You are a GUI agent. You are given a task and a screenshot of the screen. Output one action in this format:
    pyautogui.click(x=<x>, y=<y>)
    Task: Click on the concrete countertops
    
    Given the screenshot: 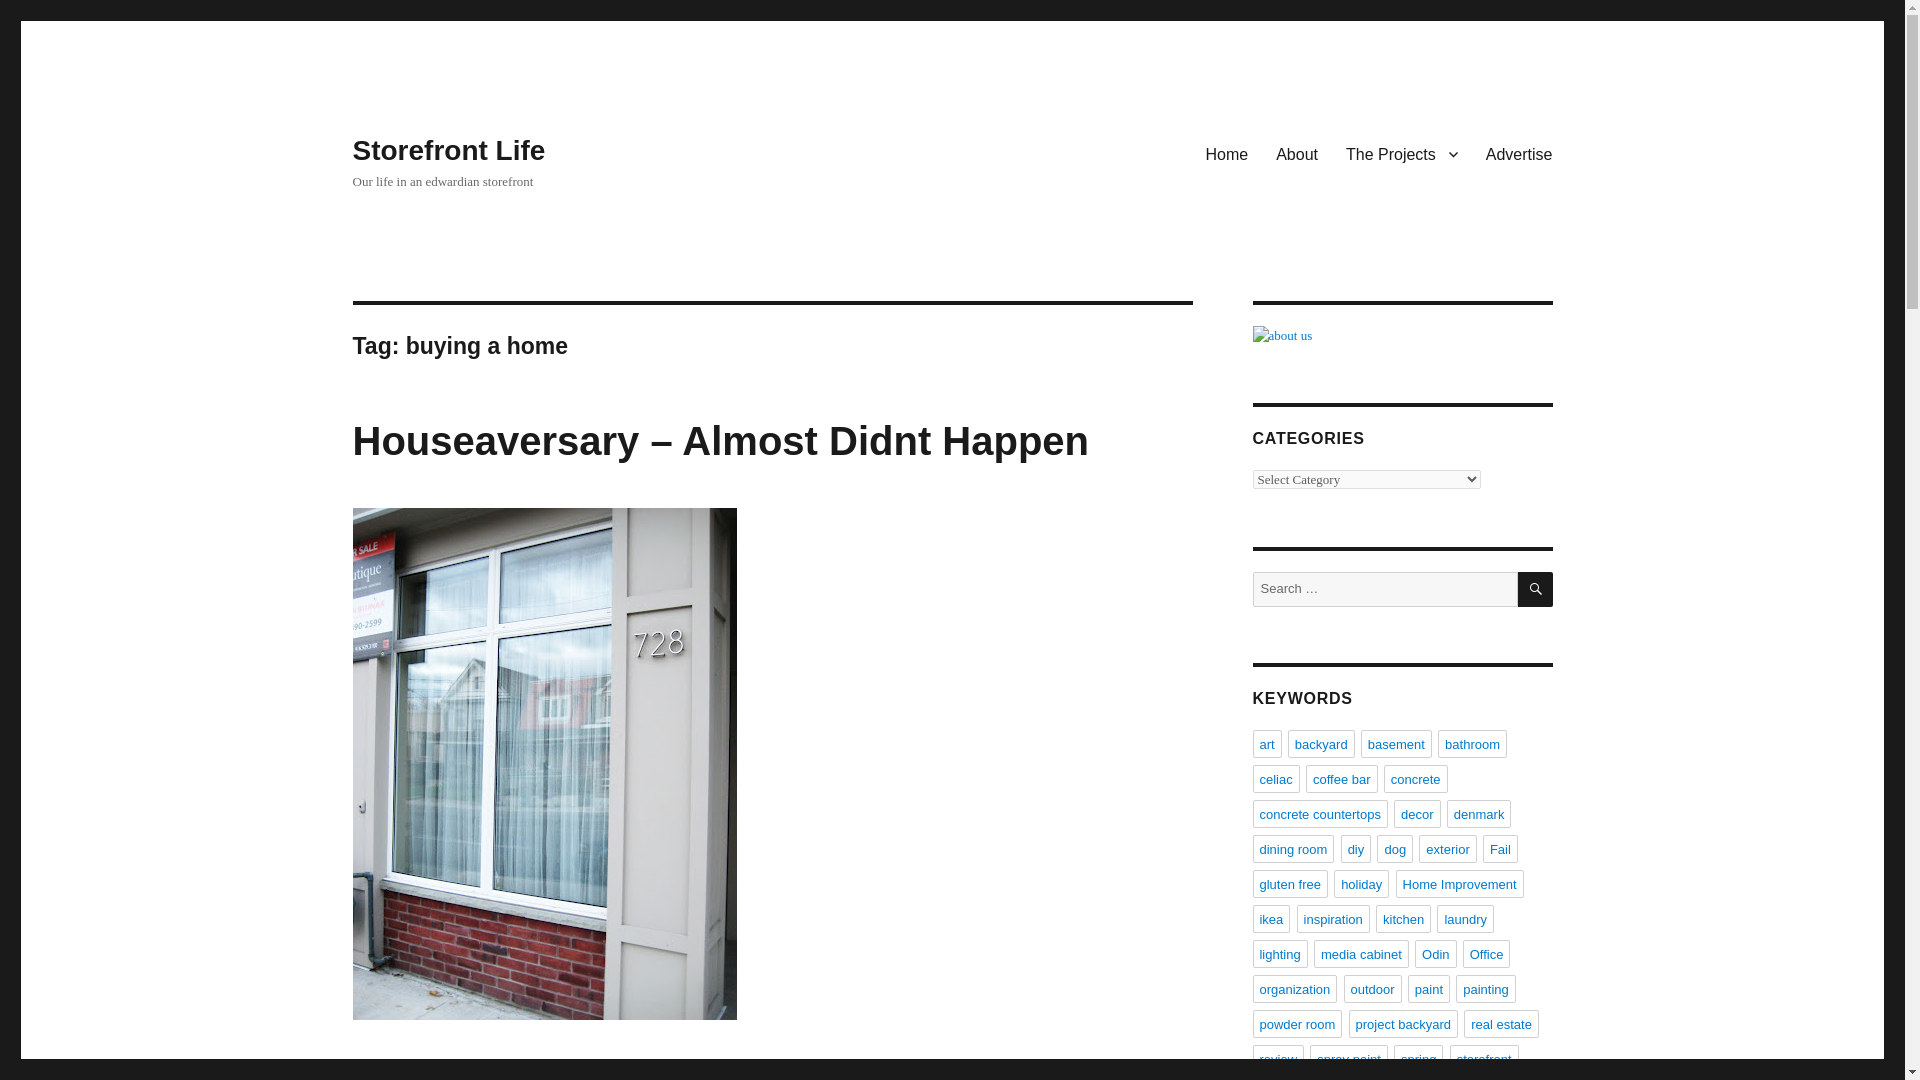 What is the action you would take?
    pyautogui.click(x=1318, y=814)
    